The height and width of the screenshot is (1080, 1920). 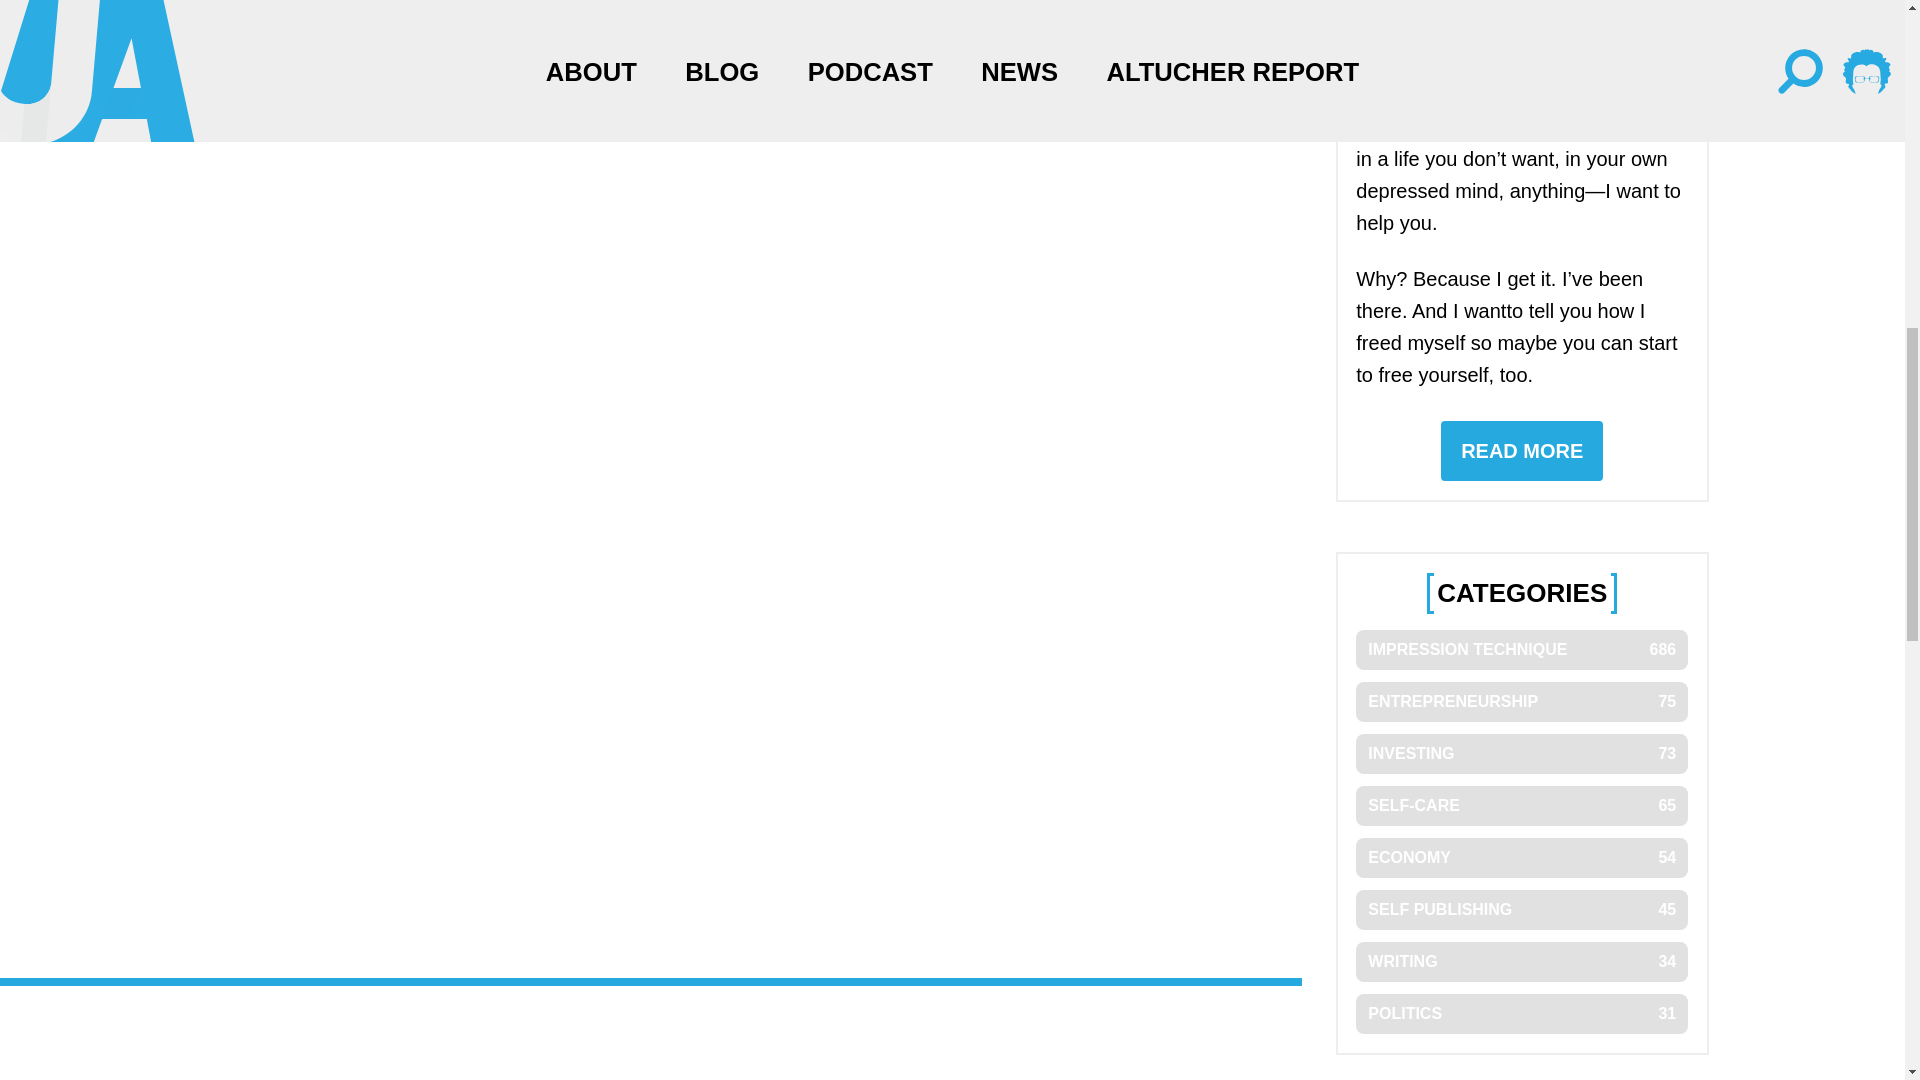 What do you see at coordinates (1521, 909) in the screenshot?
I see `Writing` at bounding box center [1521, 909].